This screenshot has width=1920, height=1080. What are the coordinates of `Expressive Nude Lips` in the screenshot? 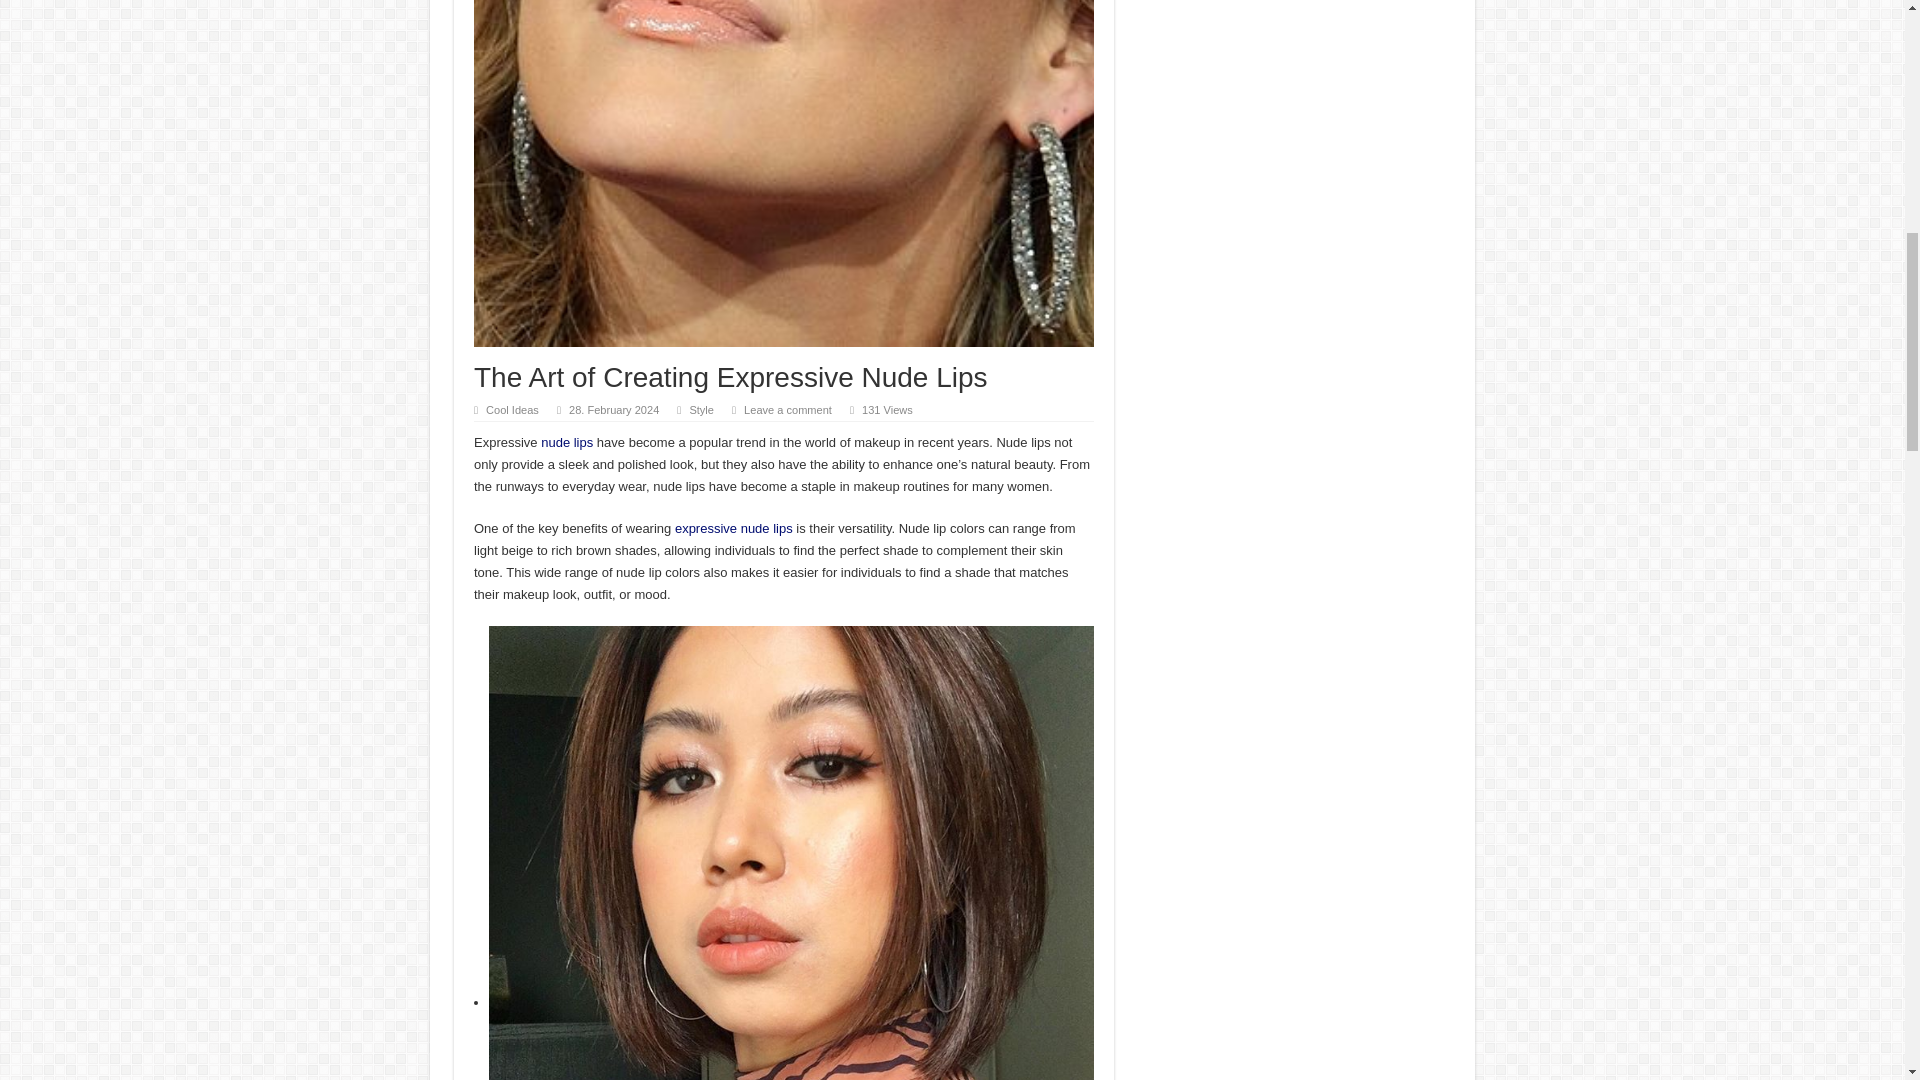 It's located at (567, 442).